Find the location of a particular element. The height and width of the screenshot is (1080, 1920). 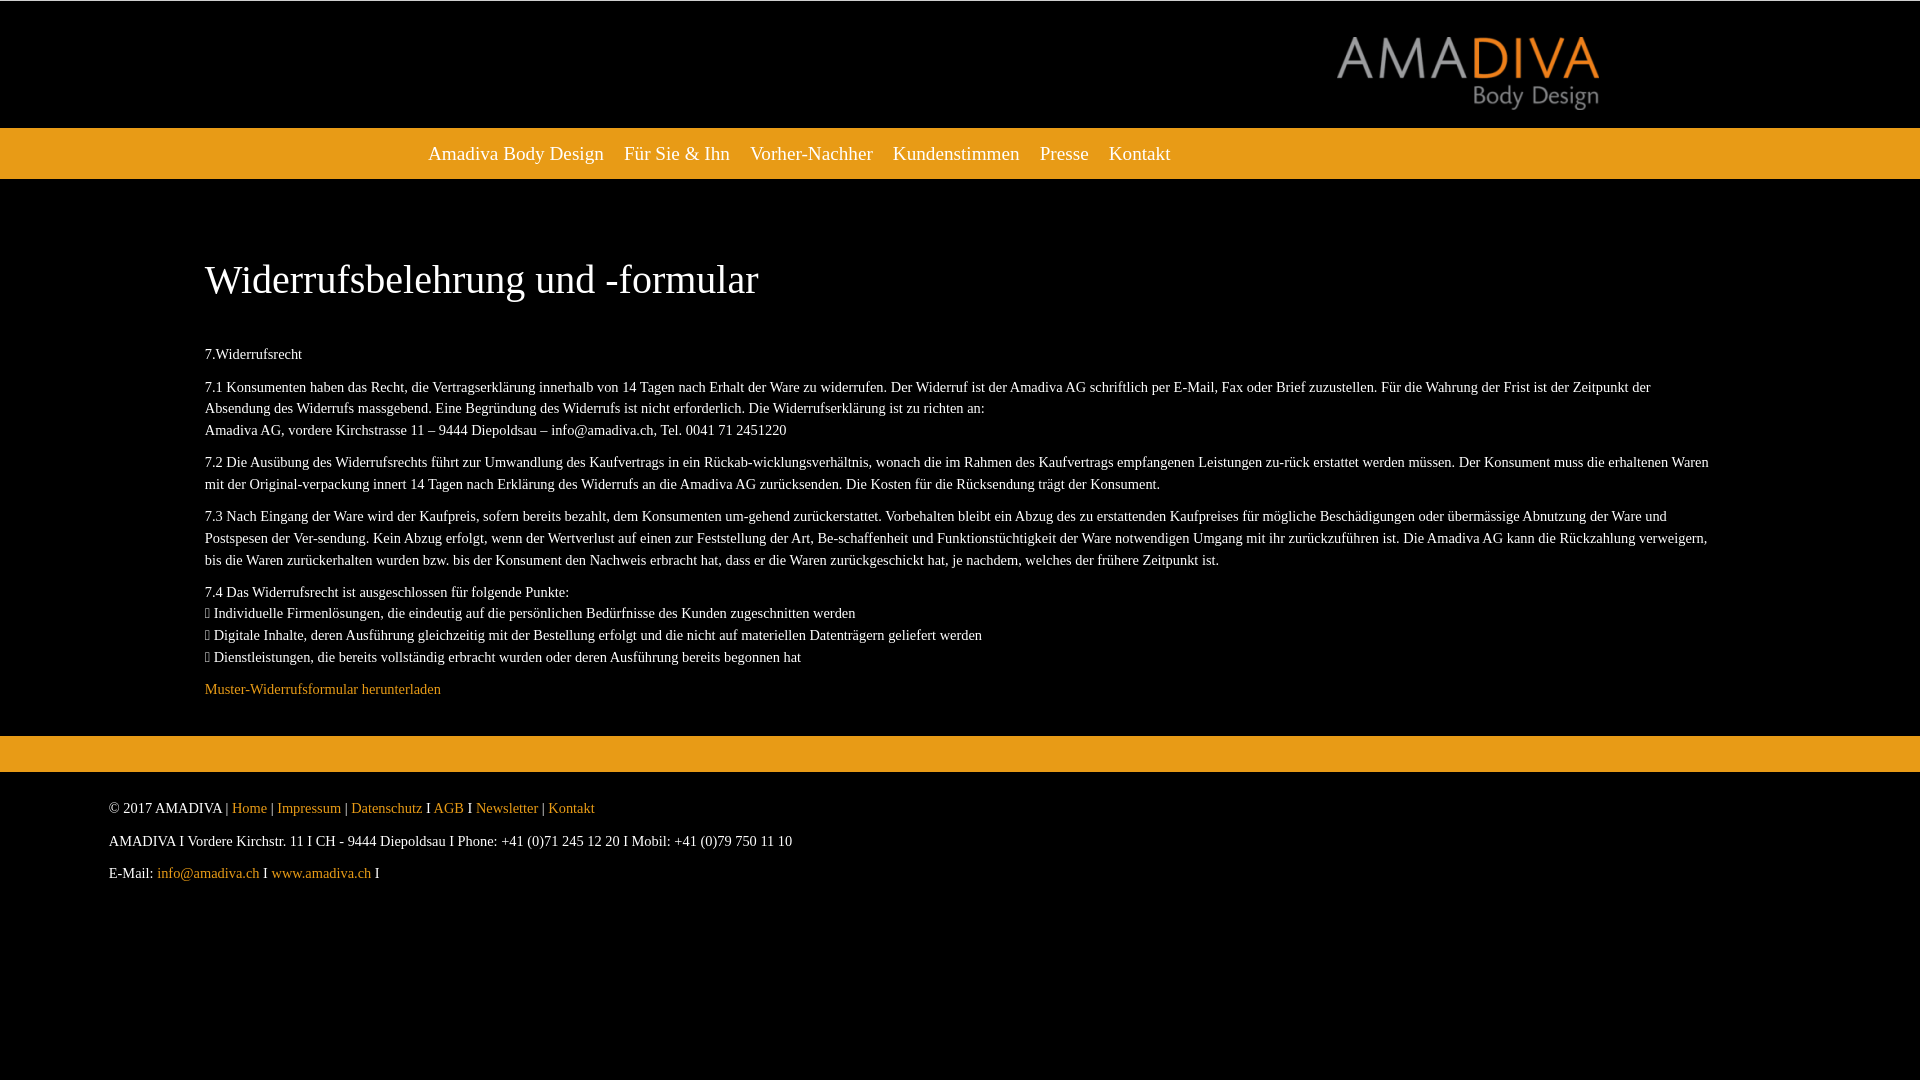

Presse is located at coordinates (1064, 154).